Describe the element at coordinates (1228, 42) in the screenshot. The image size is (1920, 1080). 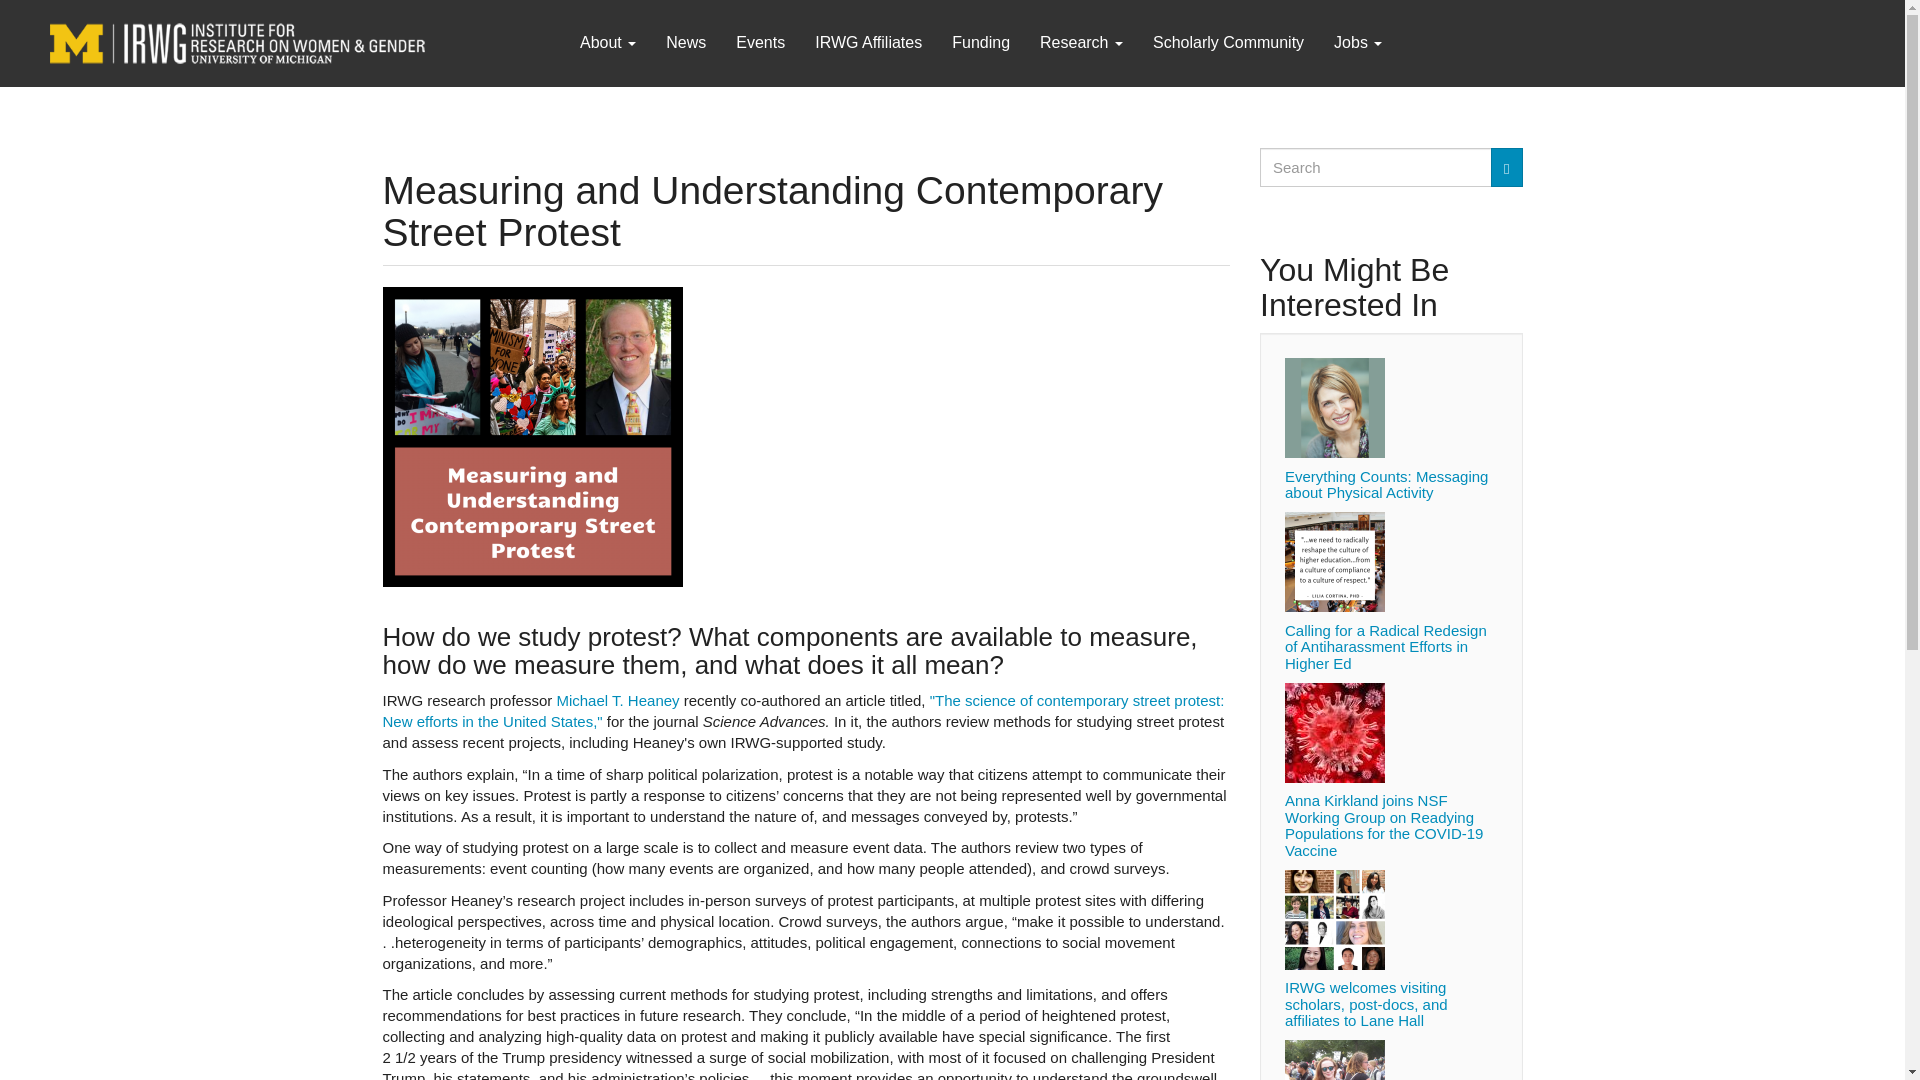
I see `Scholarly Community` at that location.